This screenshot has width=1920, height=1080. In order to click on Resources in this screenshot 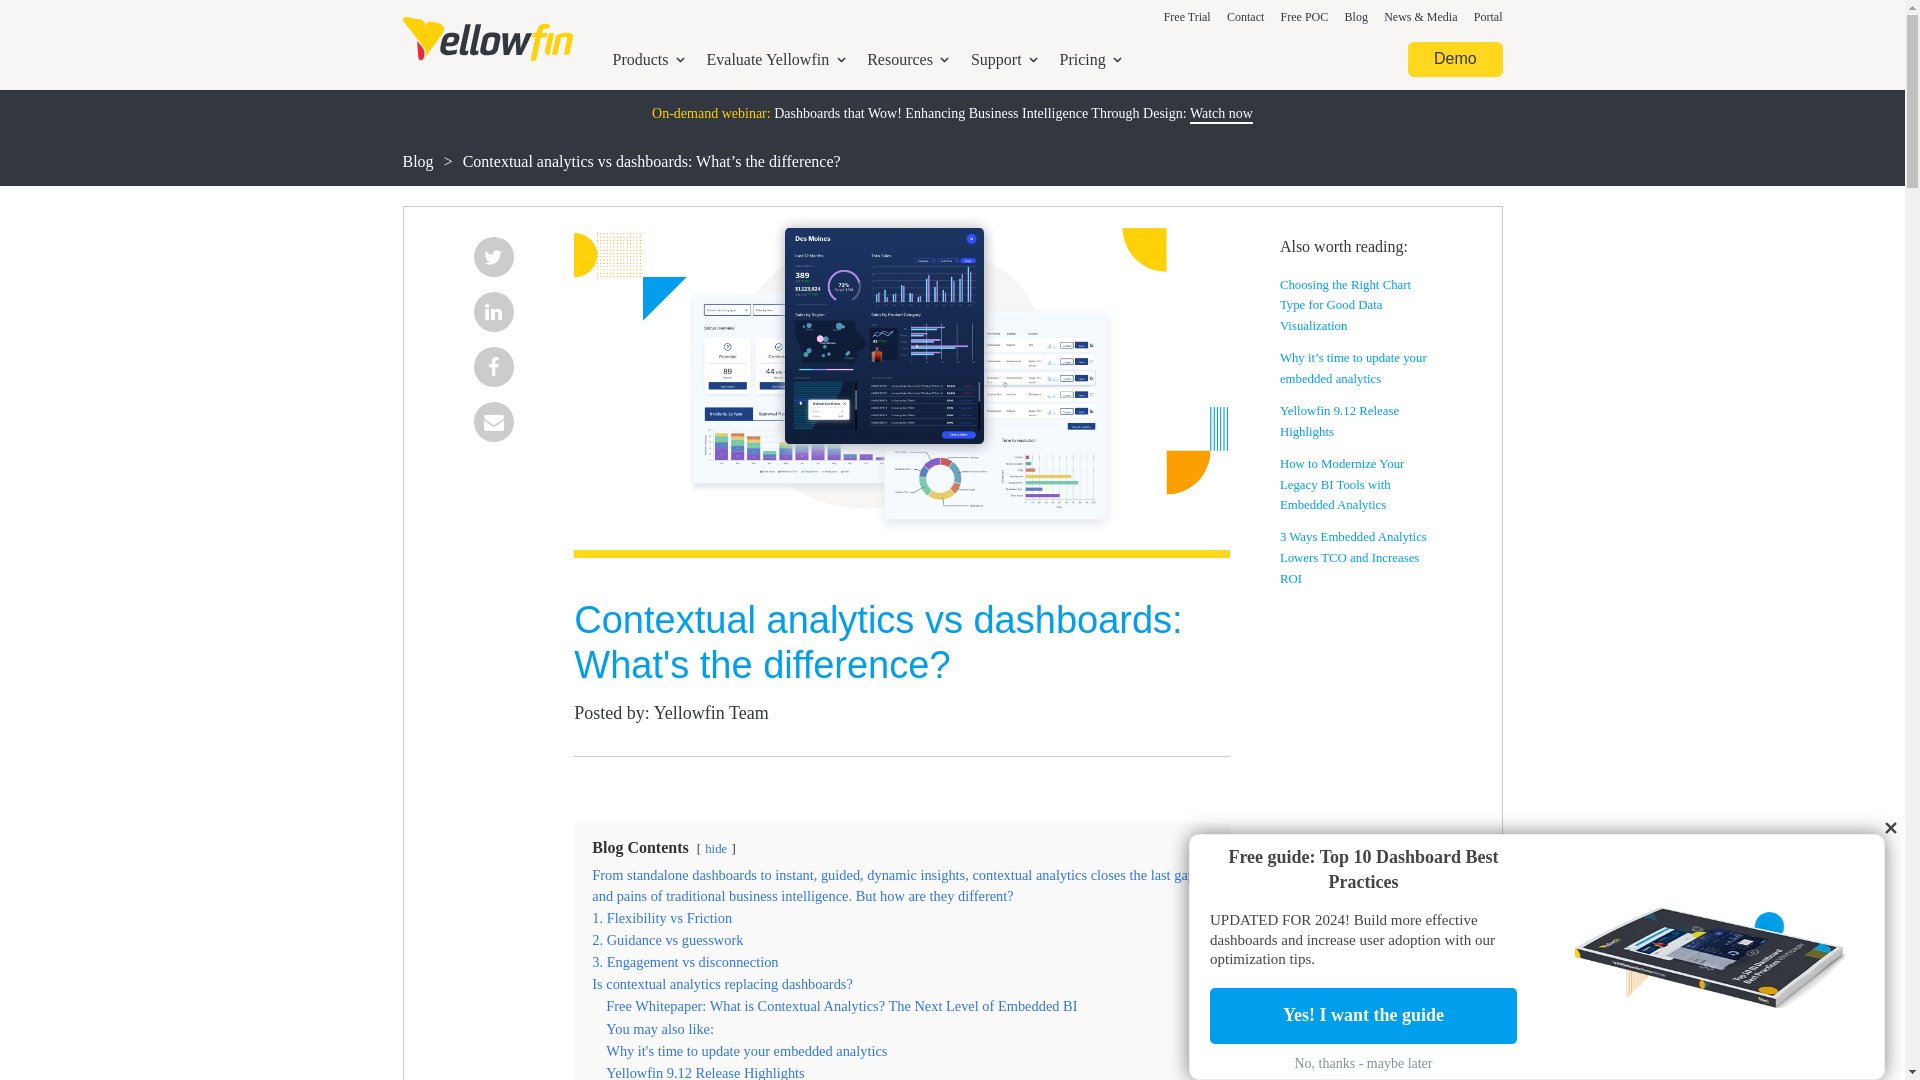, I will do `click(908, 60)`.